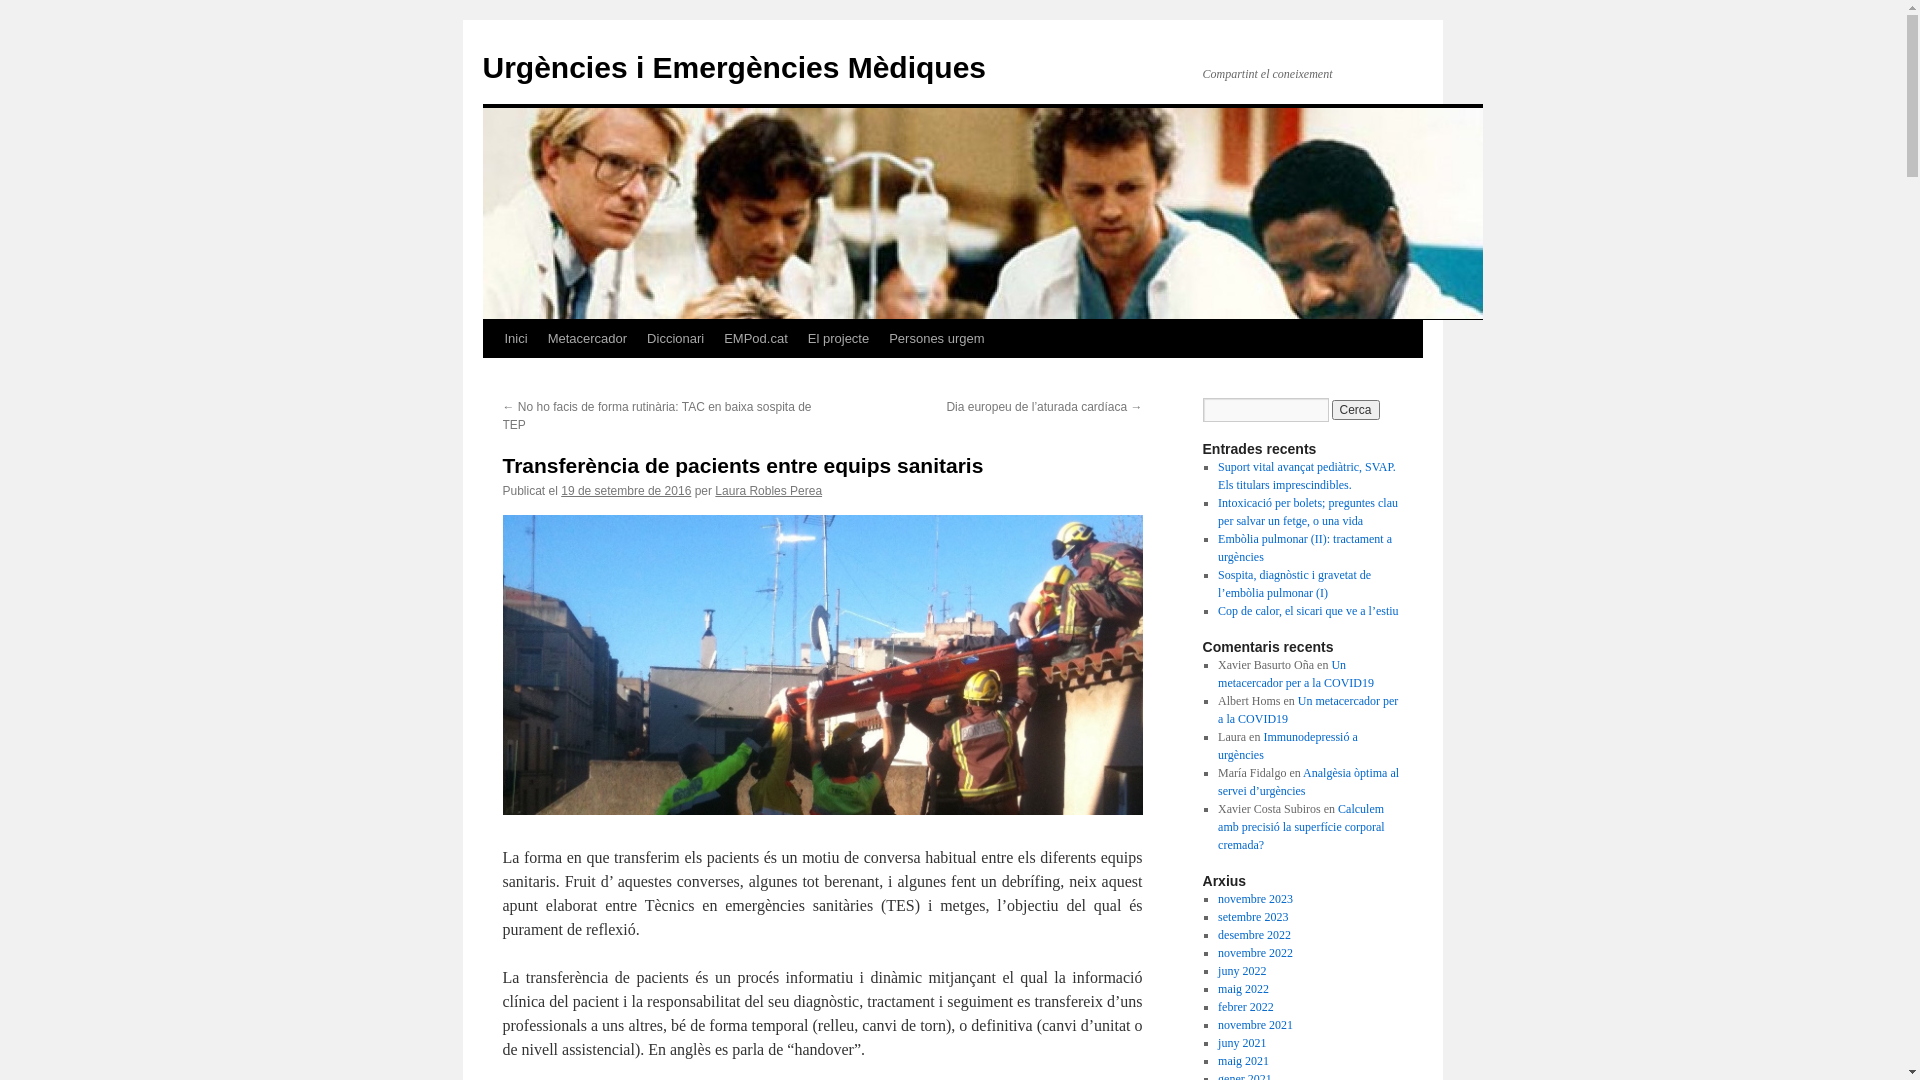 This screenshot has width=1920, height=1080. Describe the element at coordinates (838, 339) in the screenshot. I see `El projecte` at that location.